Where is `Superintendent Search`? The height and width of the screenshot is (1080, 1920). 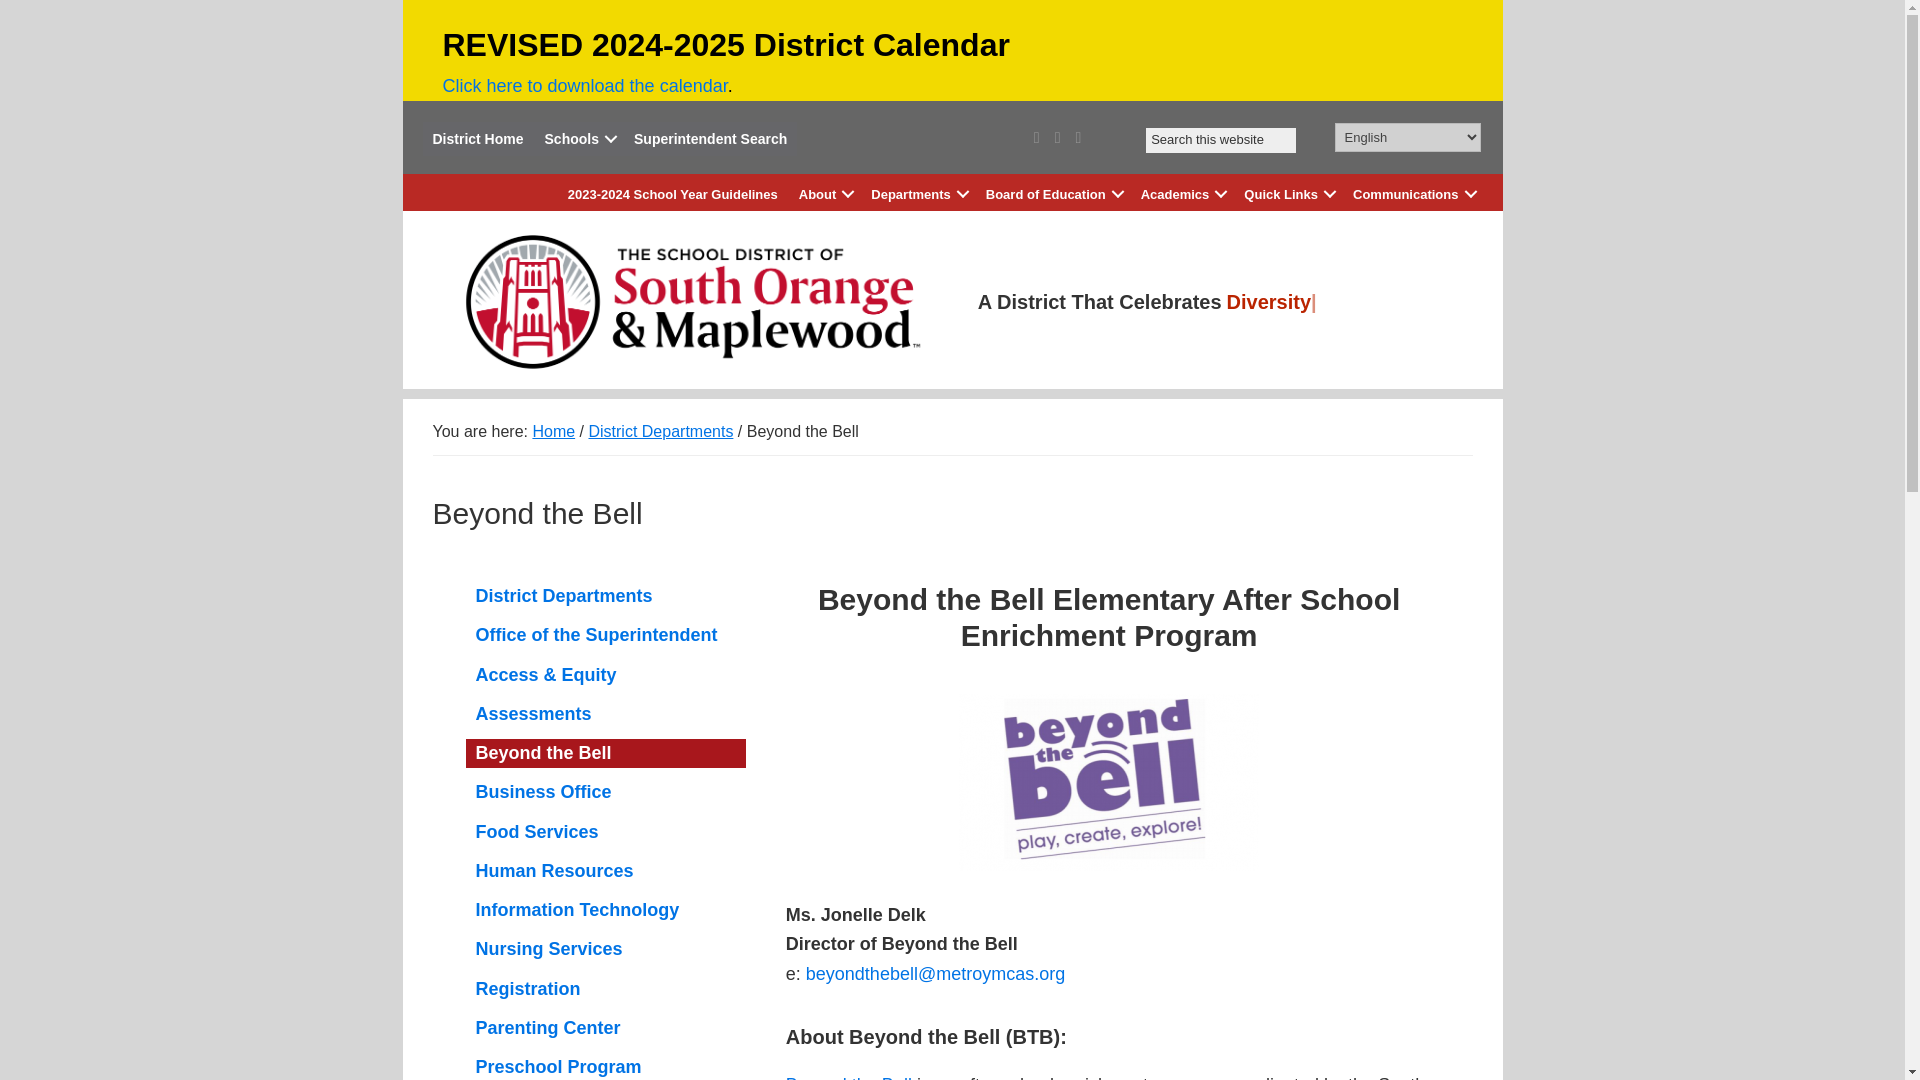
Superintendent Search is located at coordinates (710, 138).